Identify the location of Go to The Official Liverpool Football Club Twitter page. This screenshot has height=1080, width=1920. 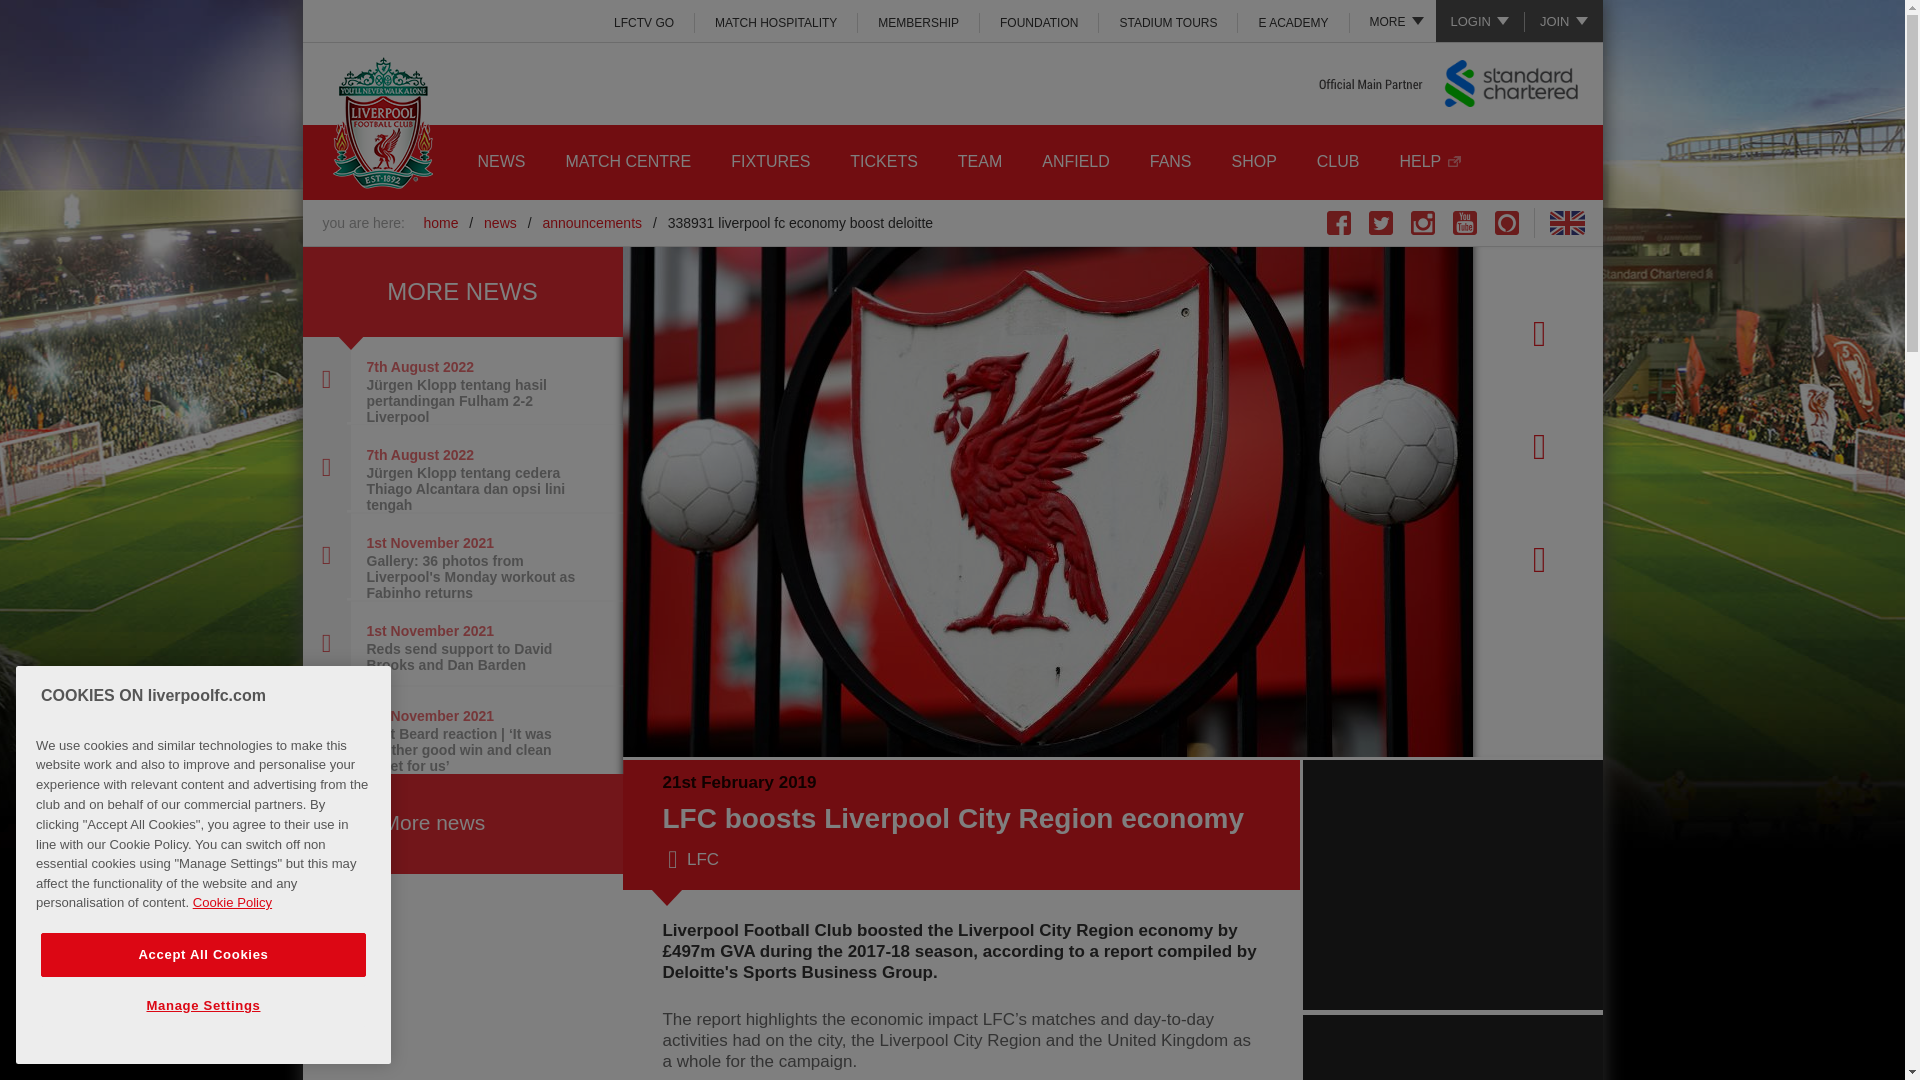
(1380, 222).